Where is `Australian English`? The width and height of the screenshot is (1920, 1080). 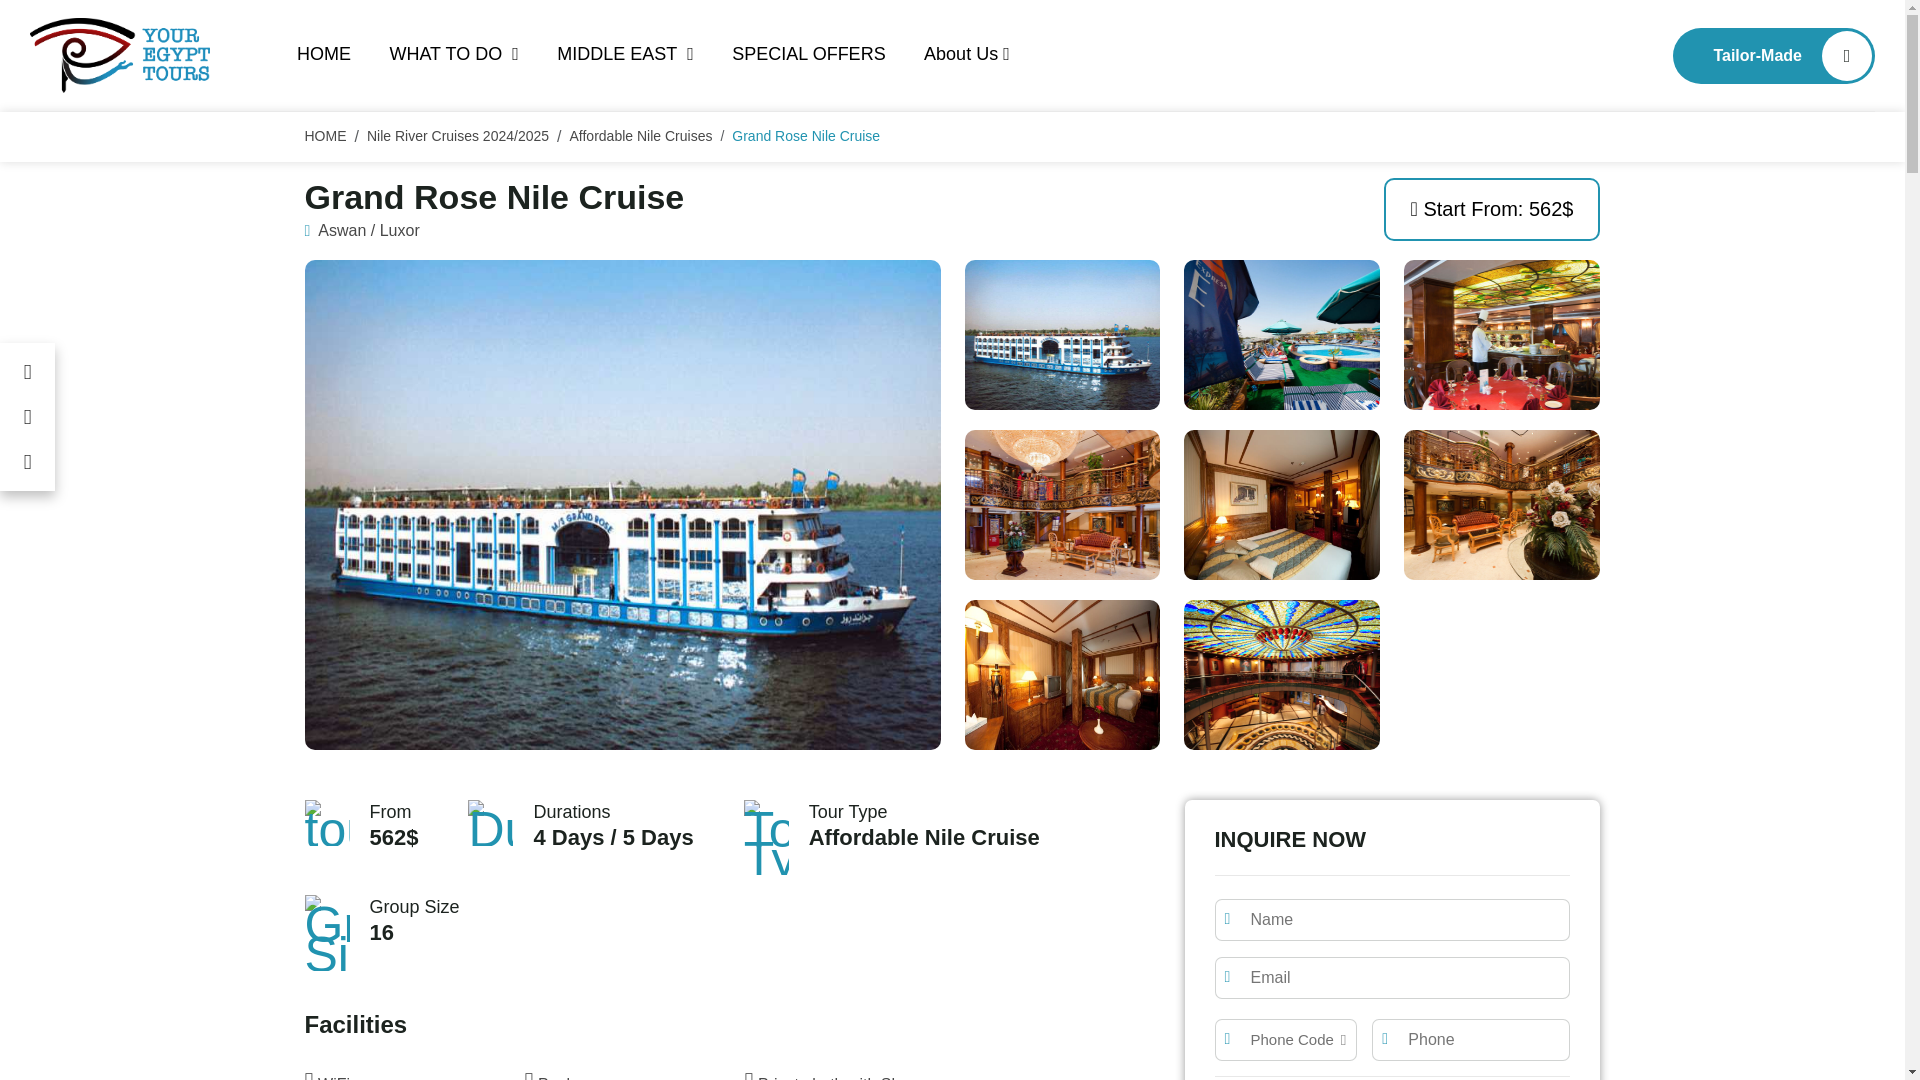
Australian English is located at coordinates (1580, 56).